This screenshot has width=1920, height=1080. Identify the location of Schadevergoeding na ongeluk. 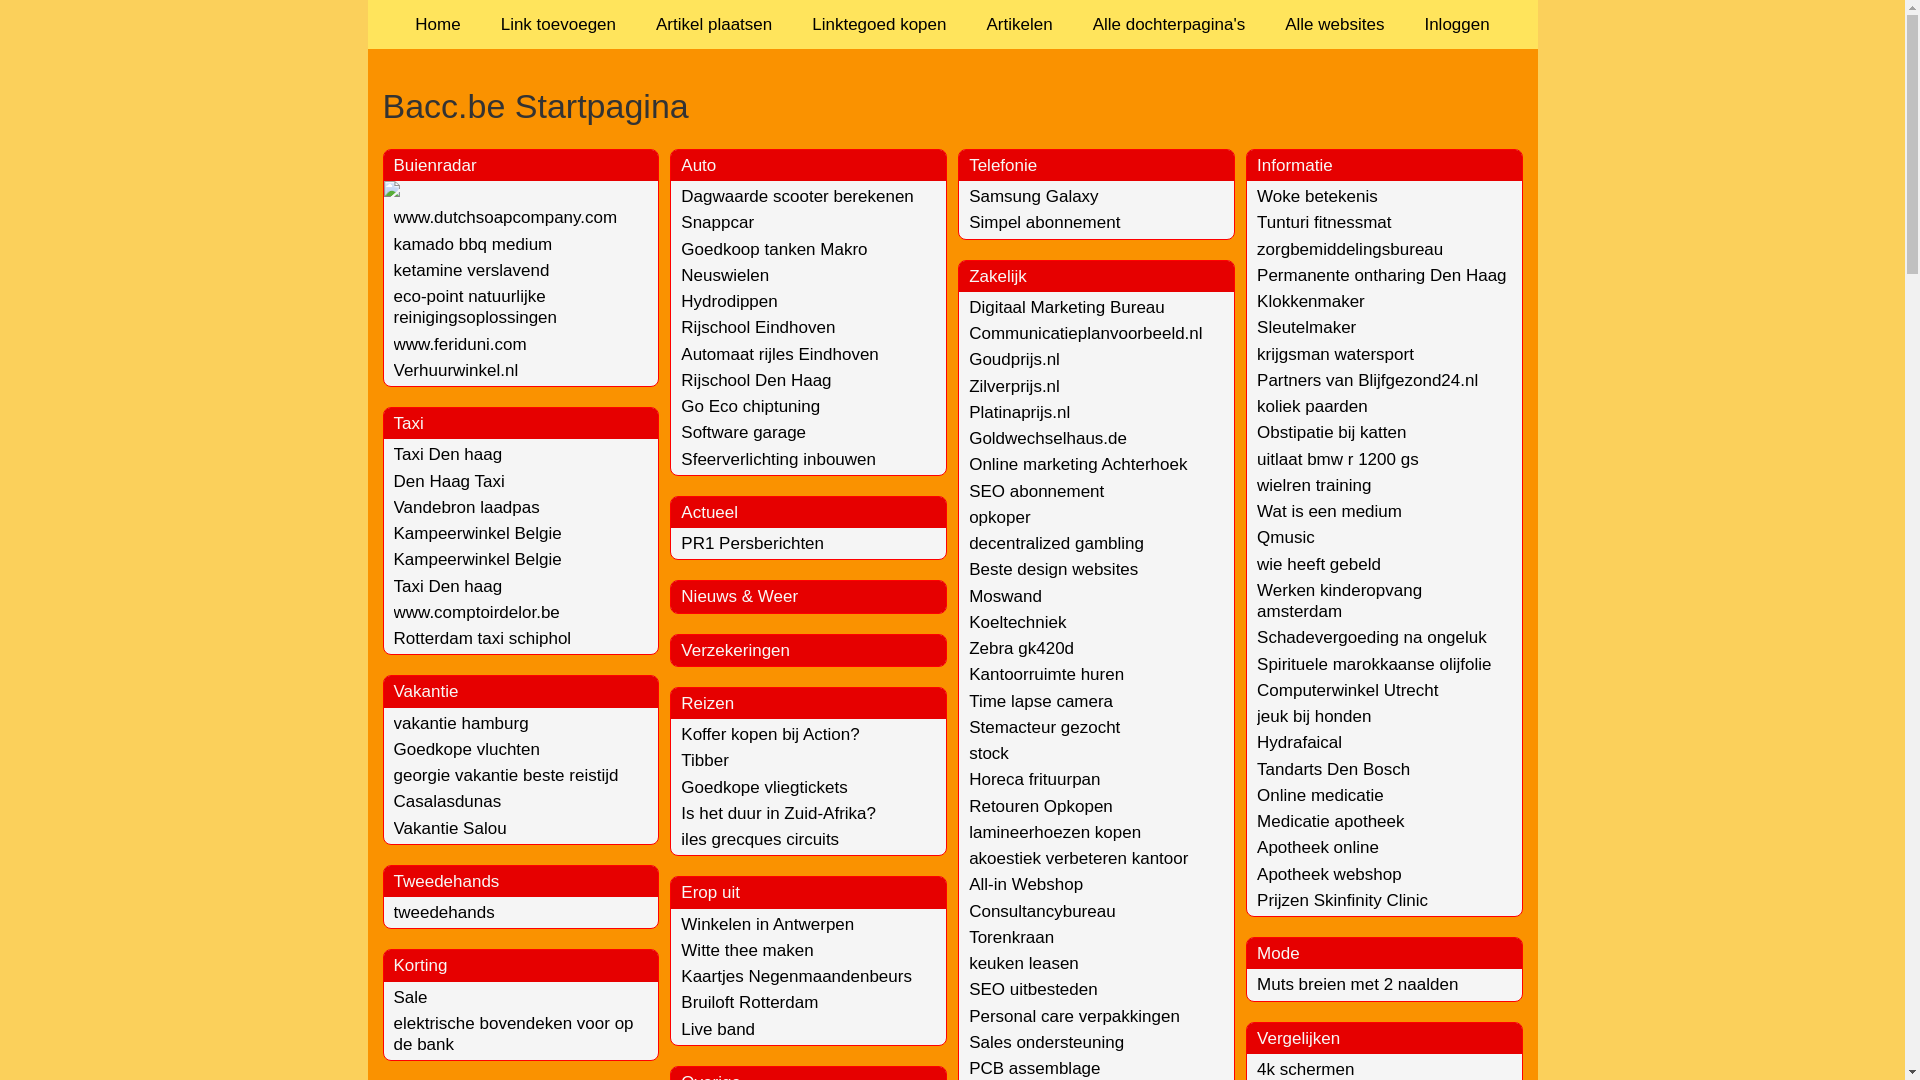
(1372, 638).